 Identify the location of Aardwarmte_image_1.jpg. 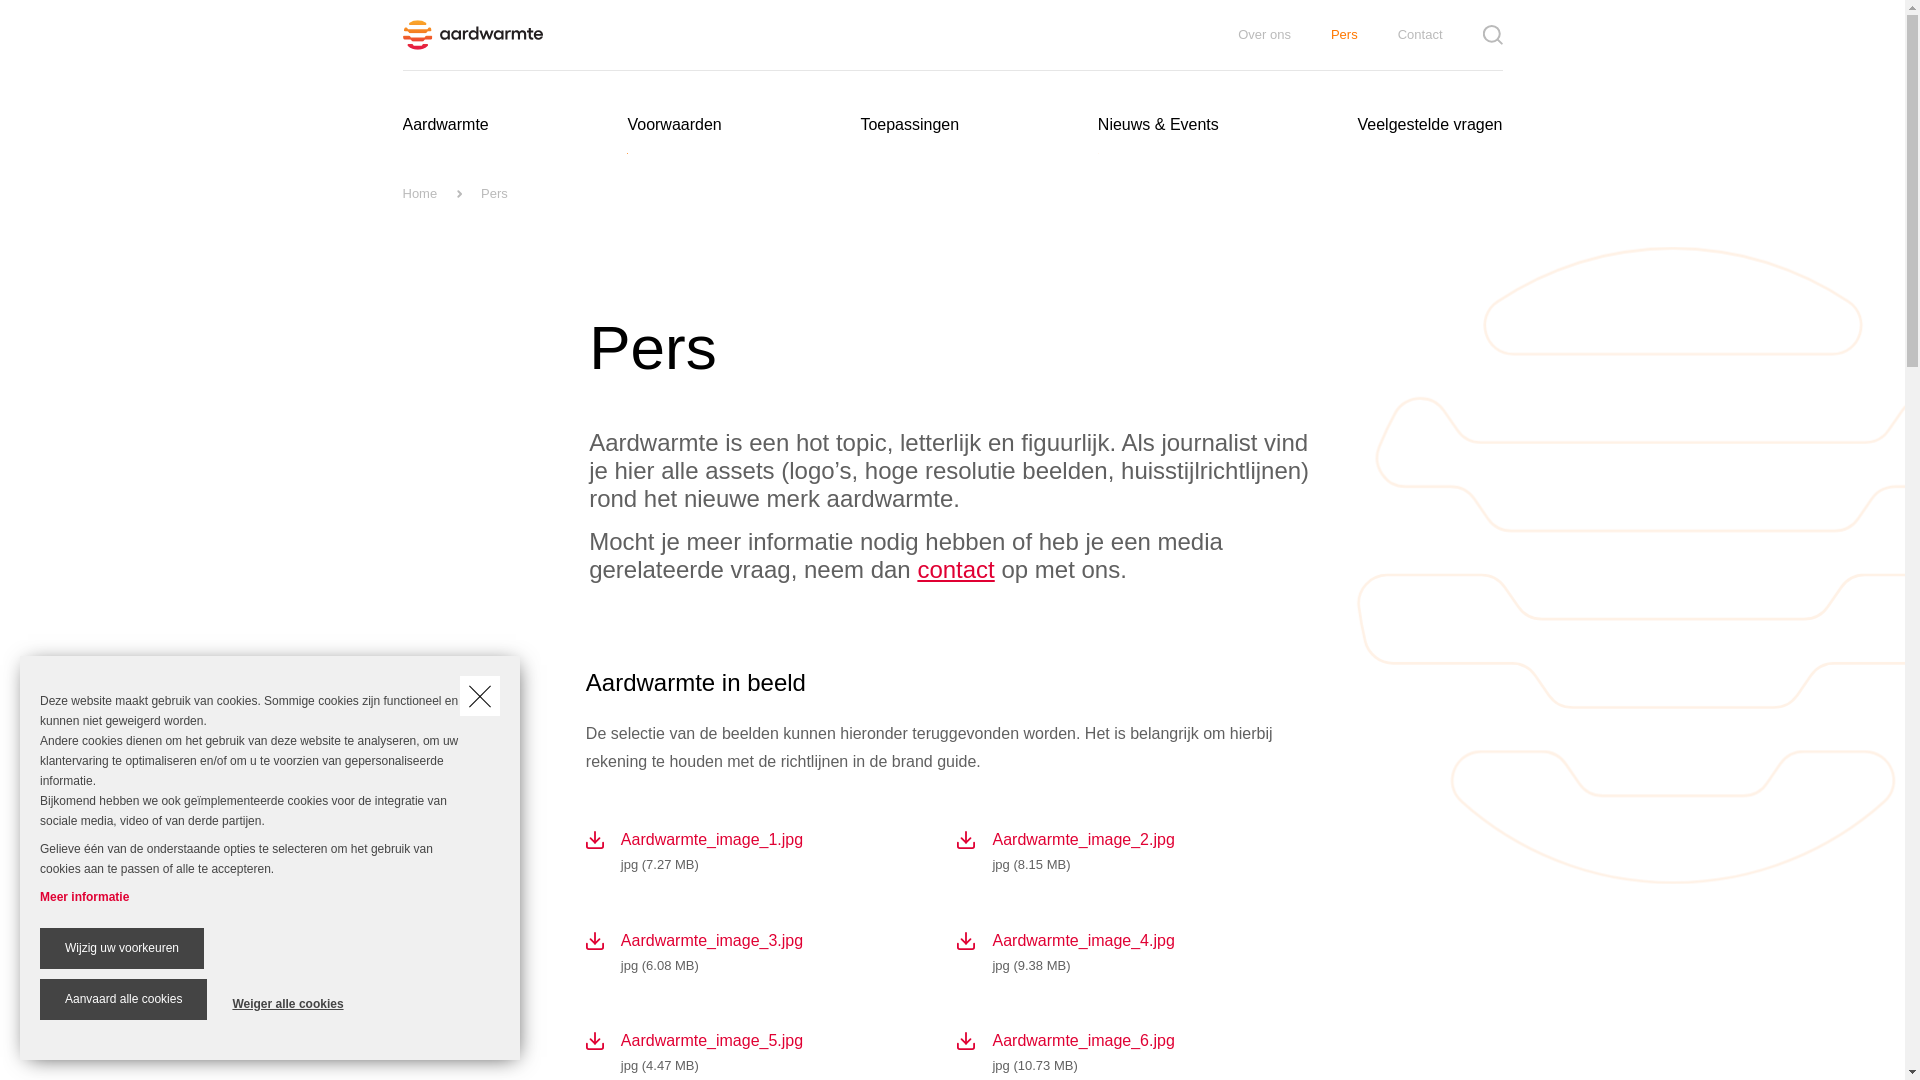
(712, 840).